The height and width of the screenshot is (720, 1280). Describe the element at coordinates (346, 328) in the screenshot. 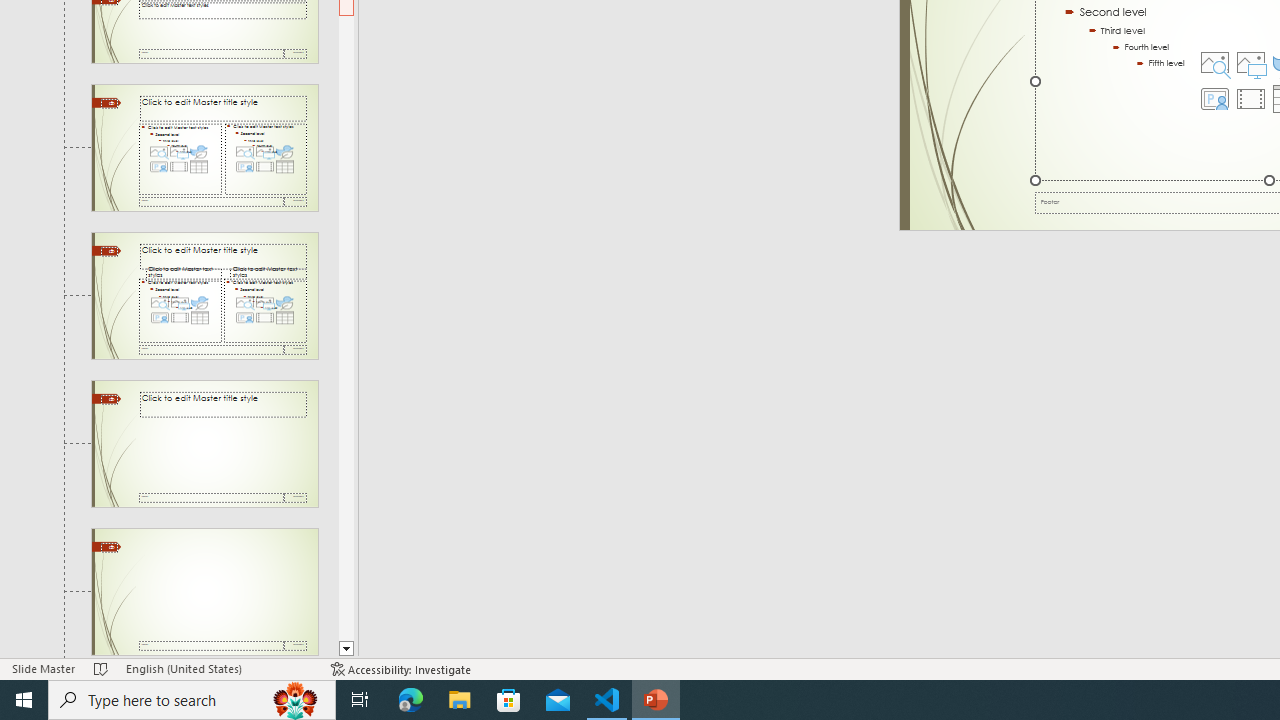

I see `Page down` at that location.